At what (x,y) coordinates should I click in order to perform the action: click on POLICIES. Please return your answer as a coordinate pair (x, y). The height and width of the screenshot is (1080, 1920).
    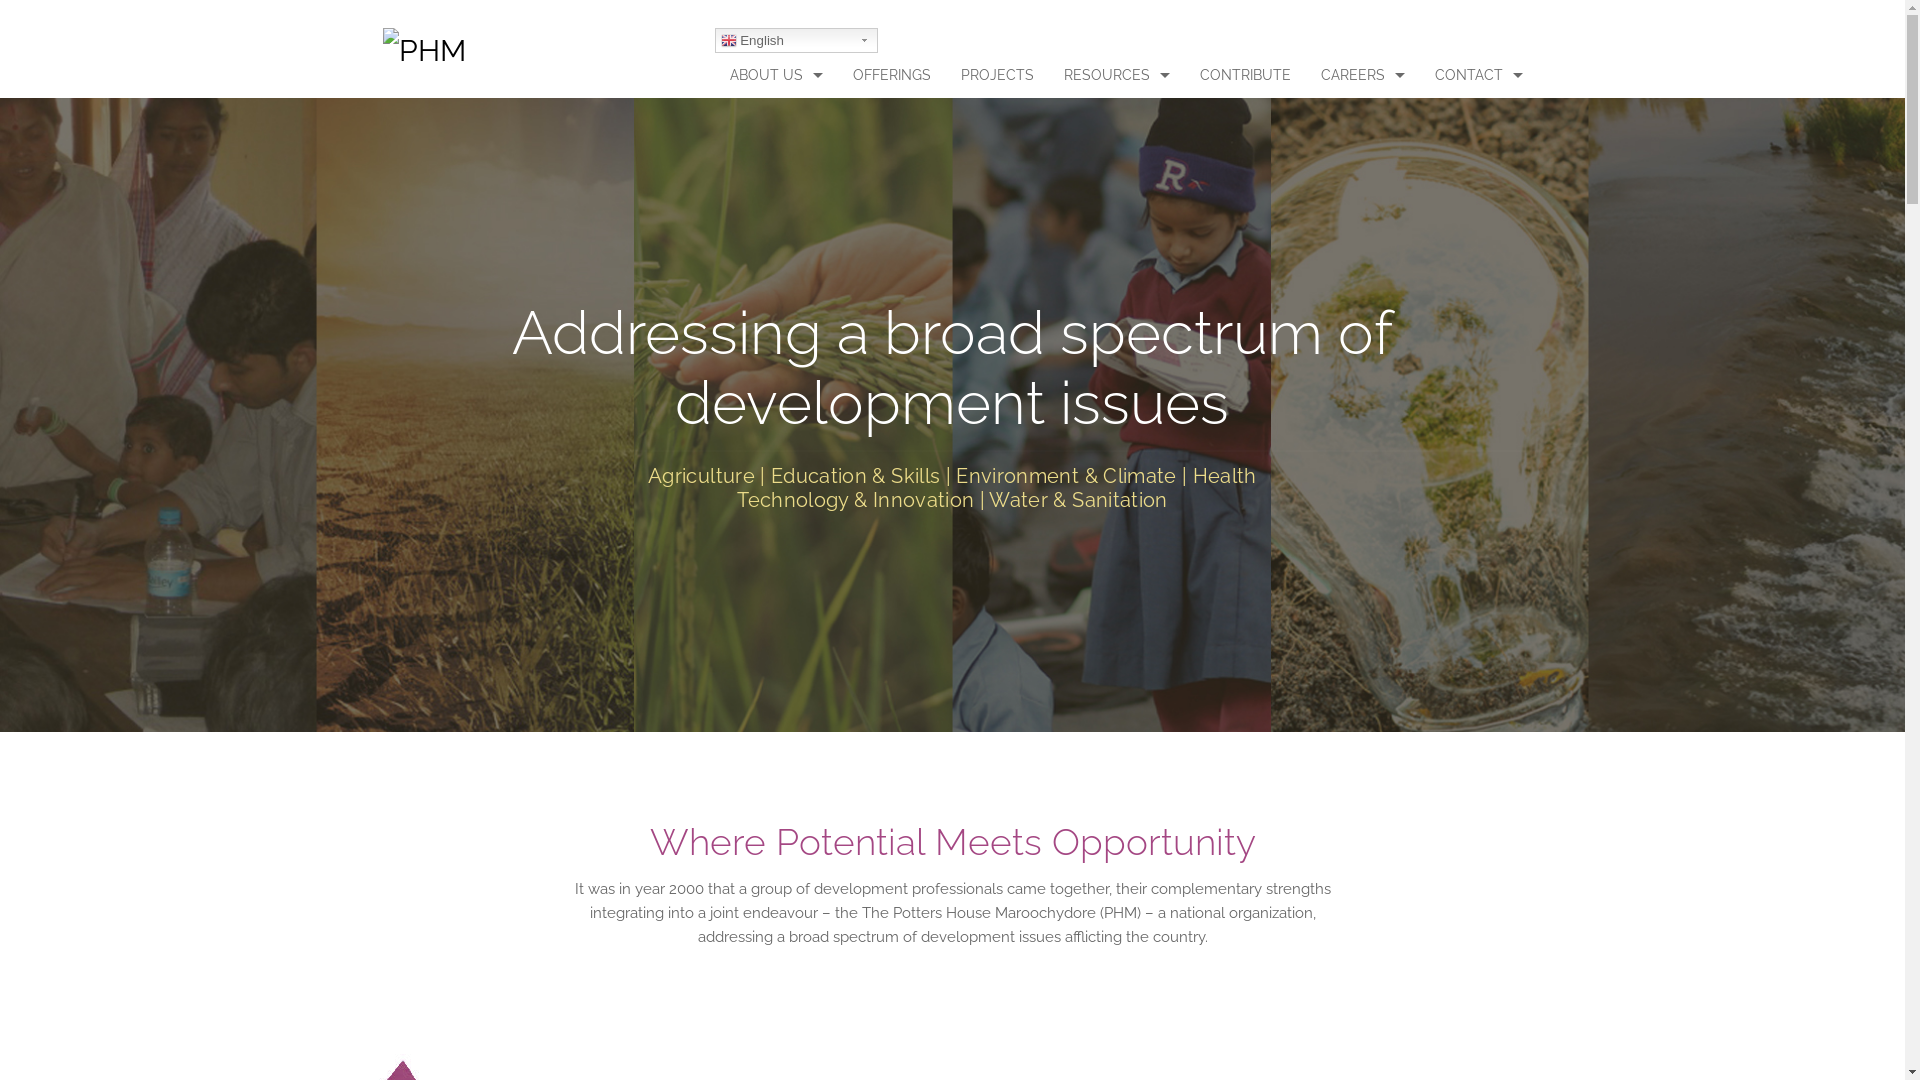
    Looking at the image, I should click on (776, 346).